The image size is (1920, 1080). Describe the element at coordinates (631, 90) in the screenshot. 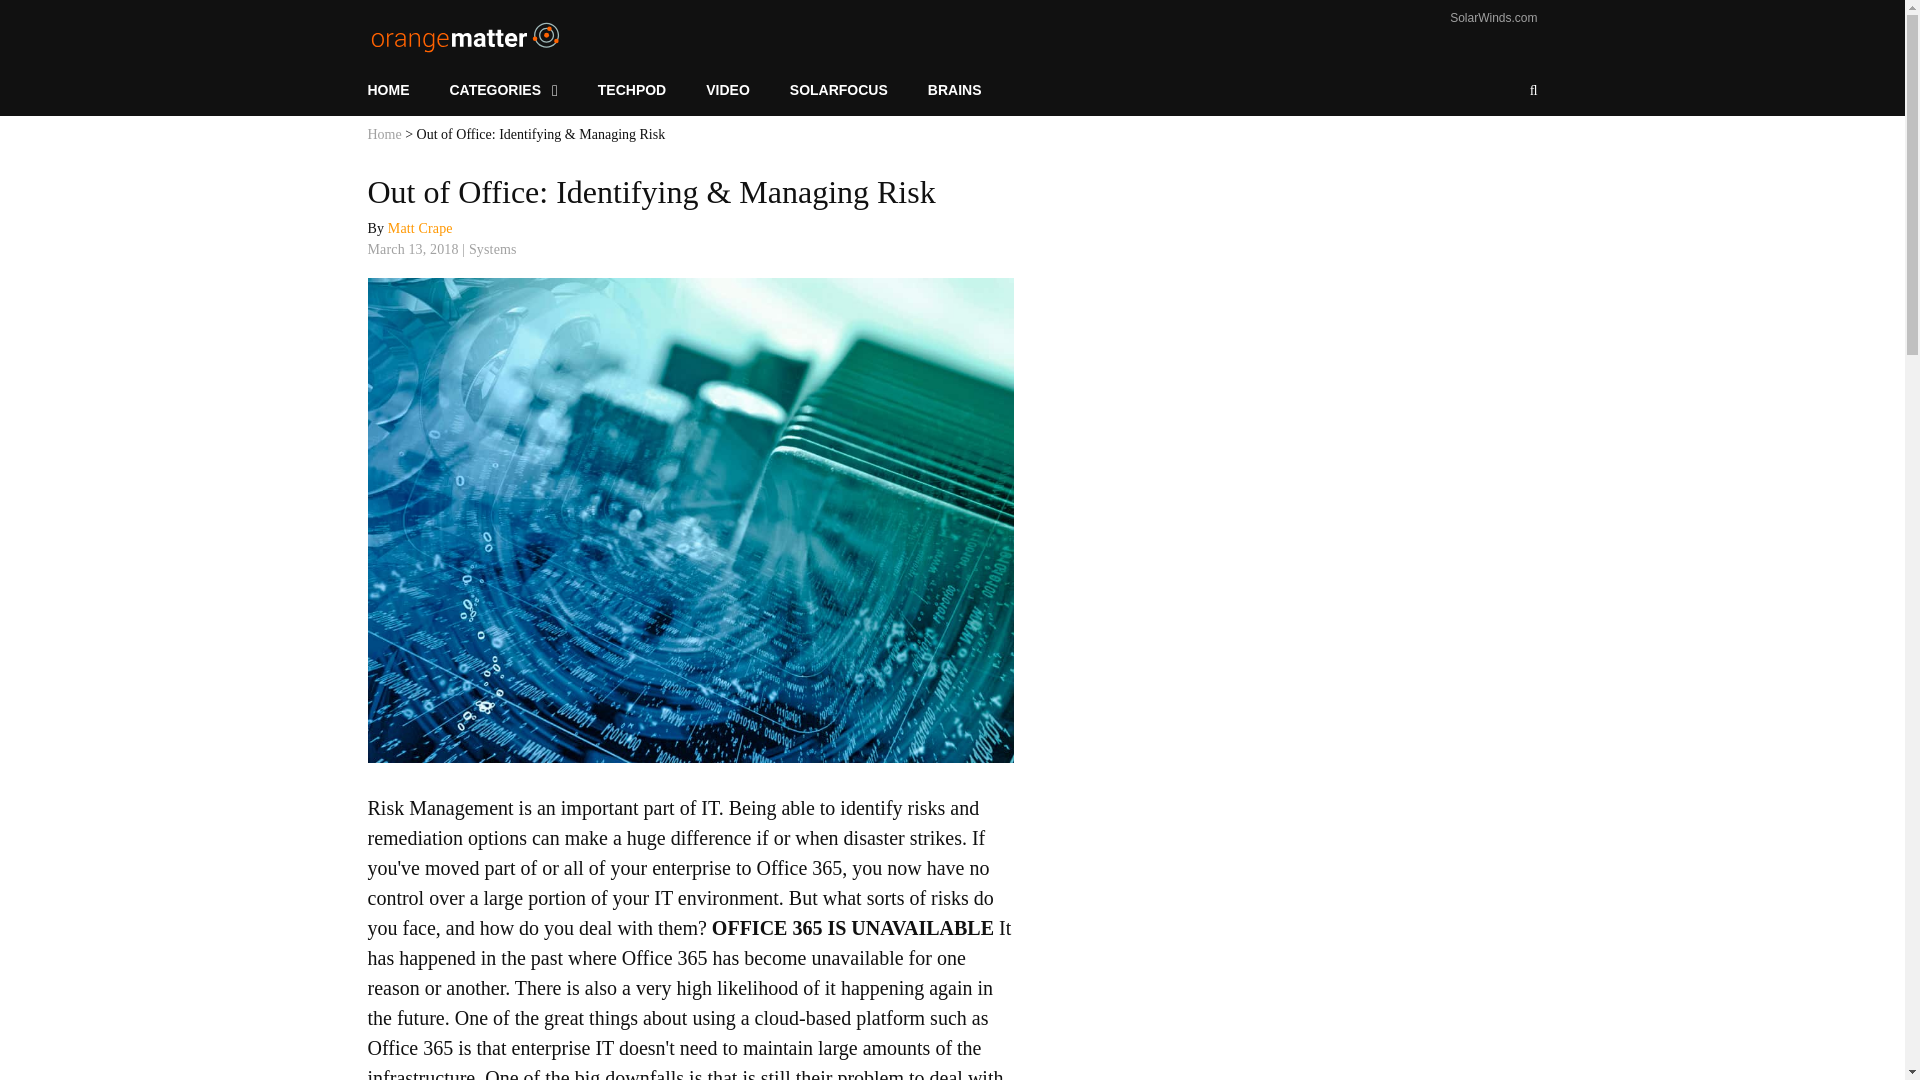

I see `TECHPOD` at that location.